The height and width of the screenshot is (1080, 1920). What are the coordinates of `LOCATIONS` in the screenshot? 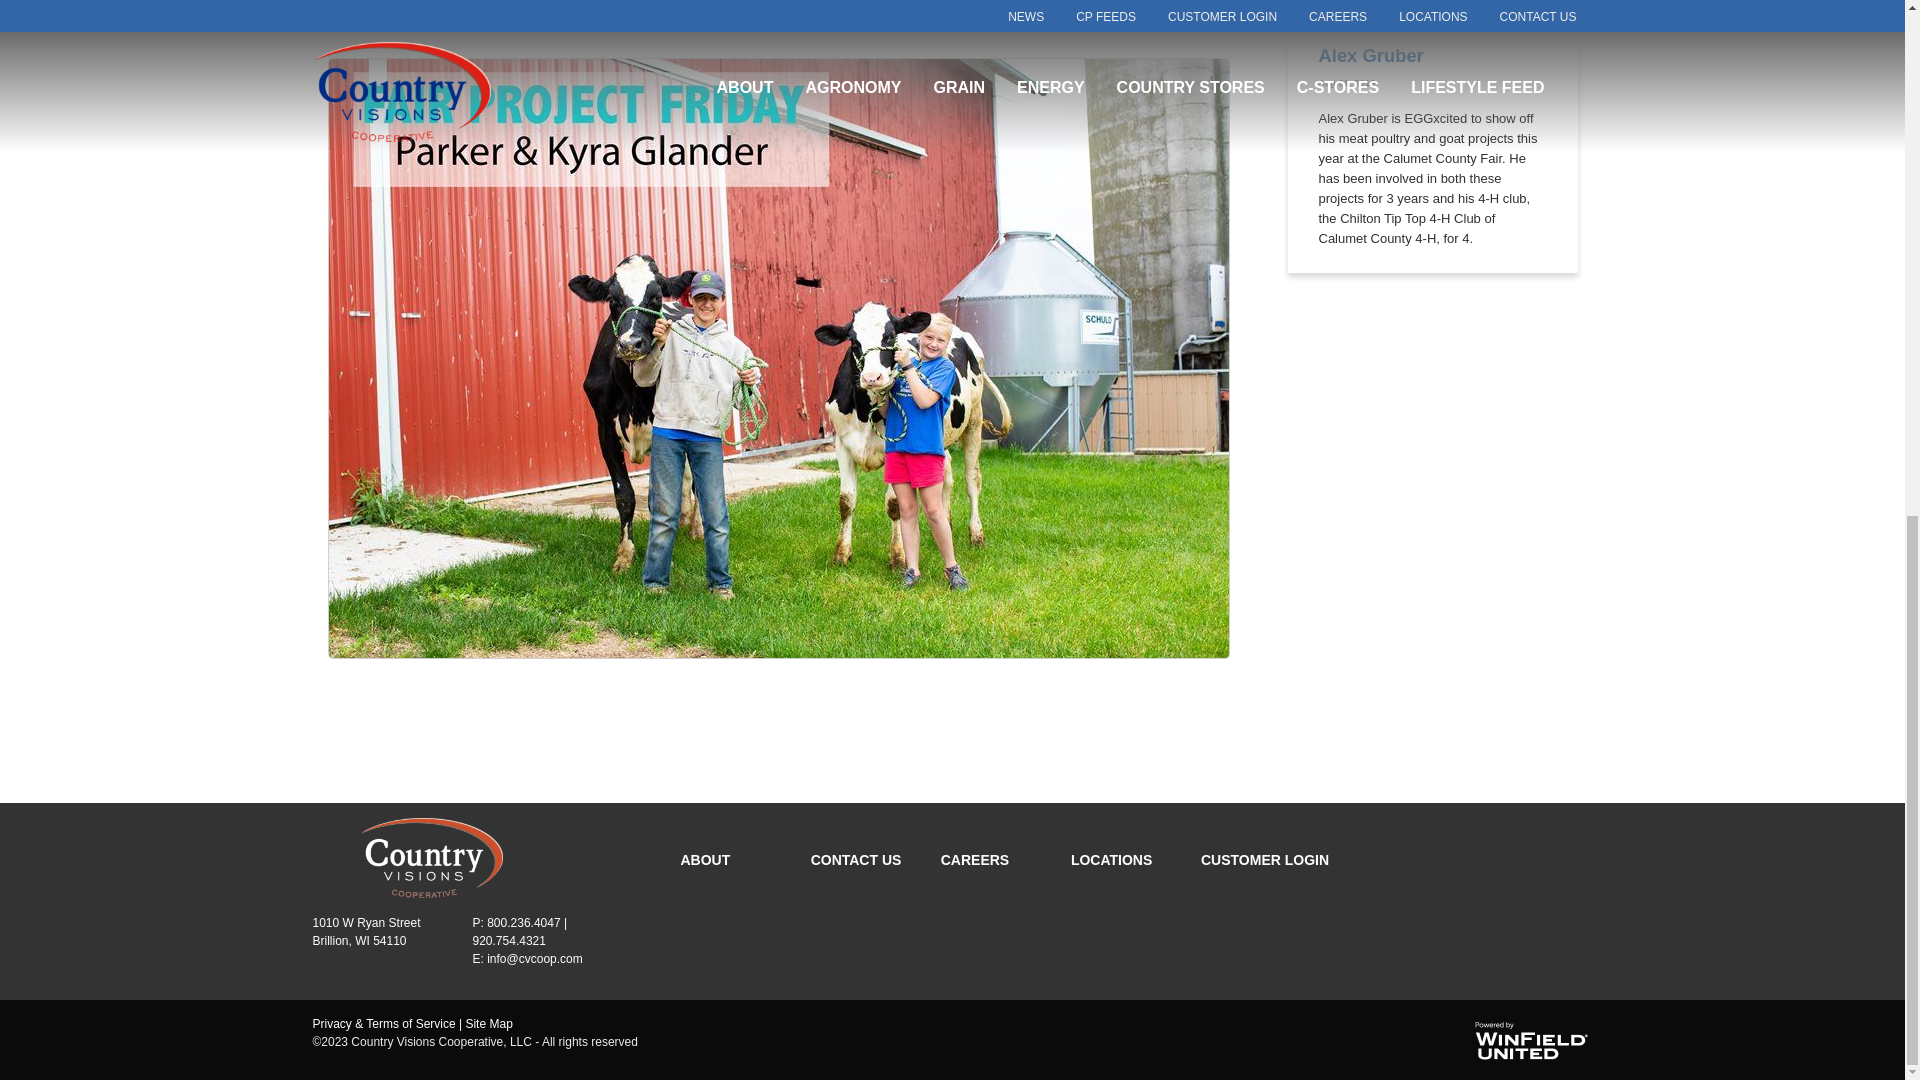 It's located at (1112, 860).